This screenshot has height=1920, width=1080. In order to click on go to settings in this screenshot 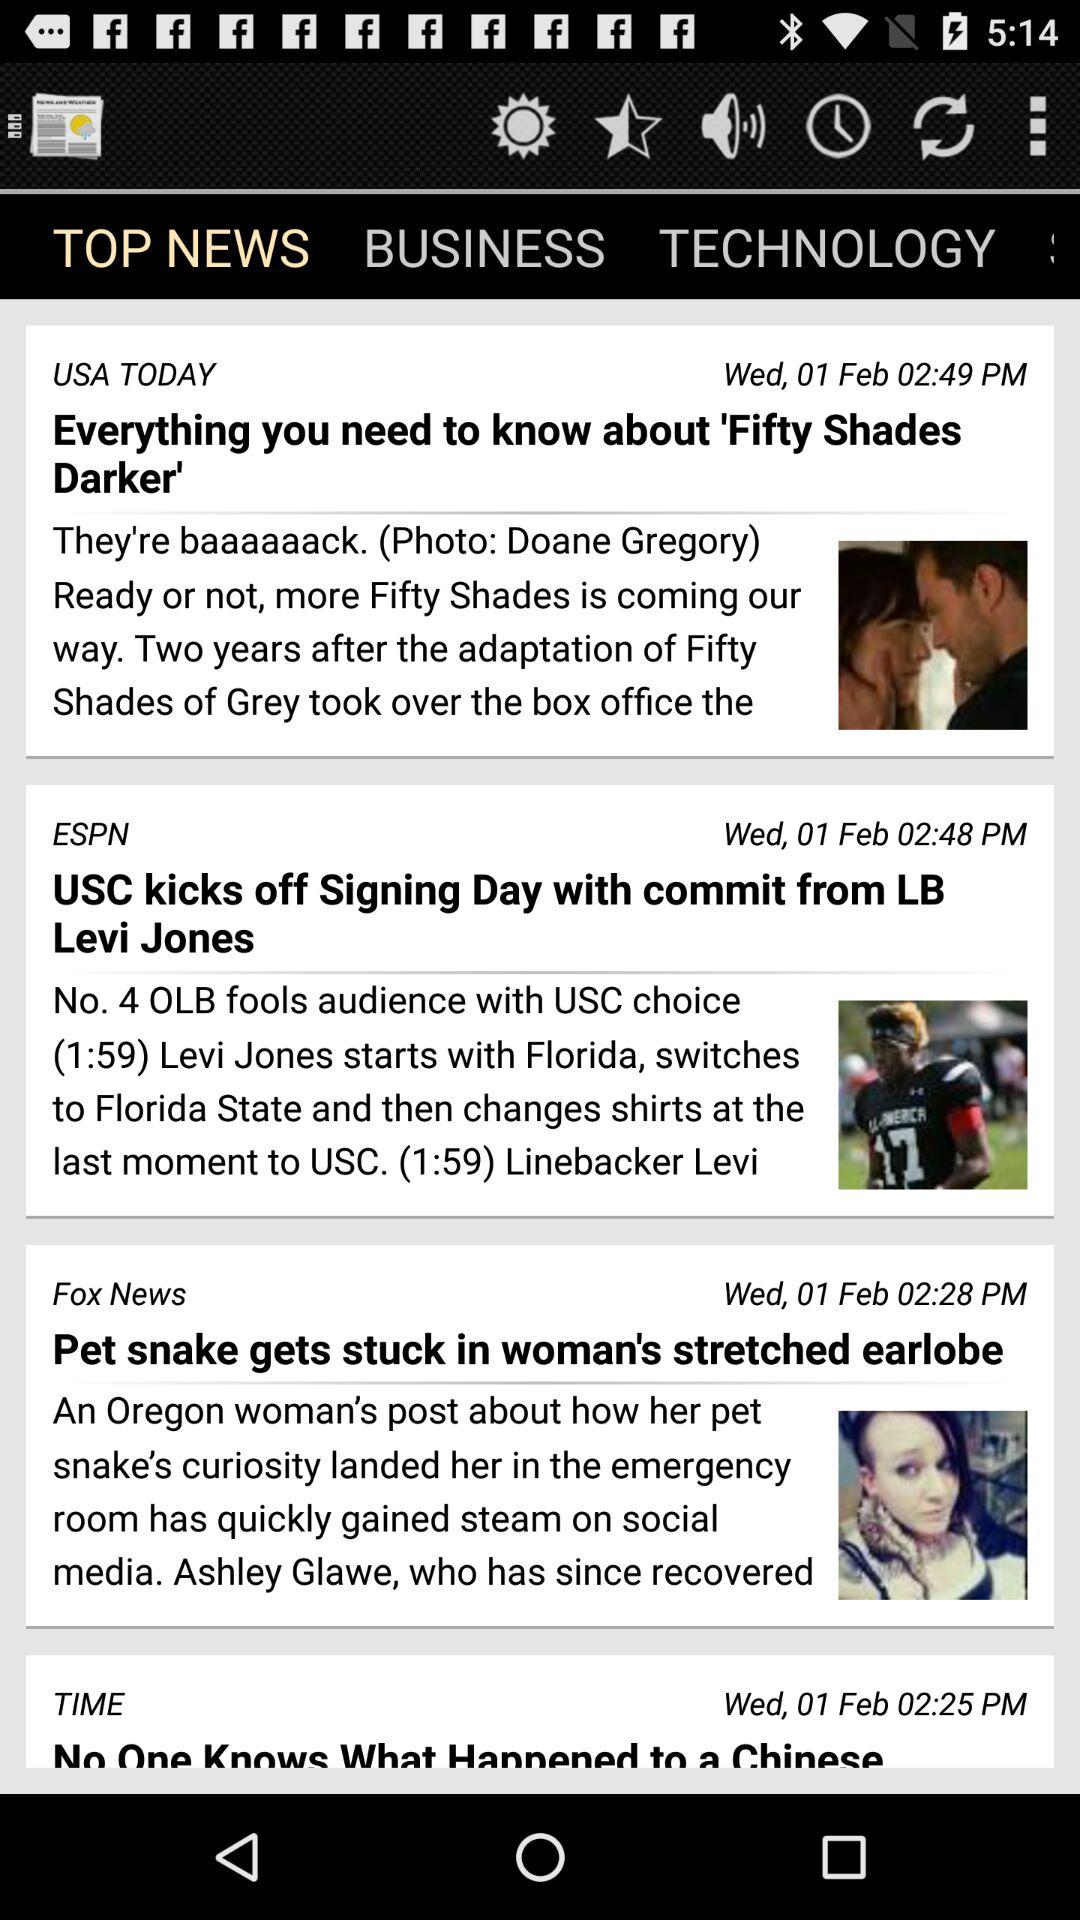, I will do `click(524, 126)`.